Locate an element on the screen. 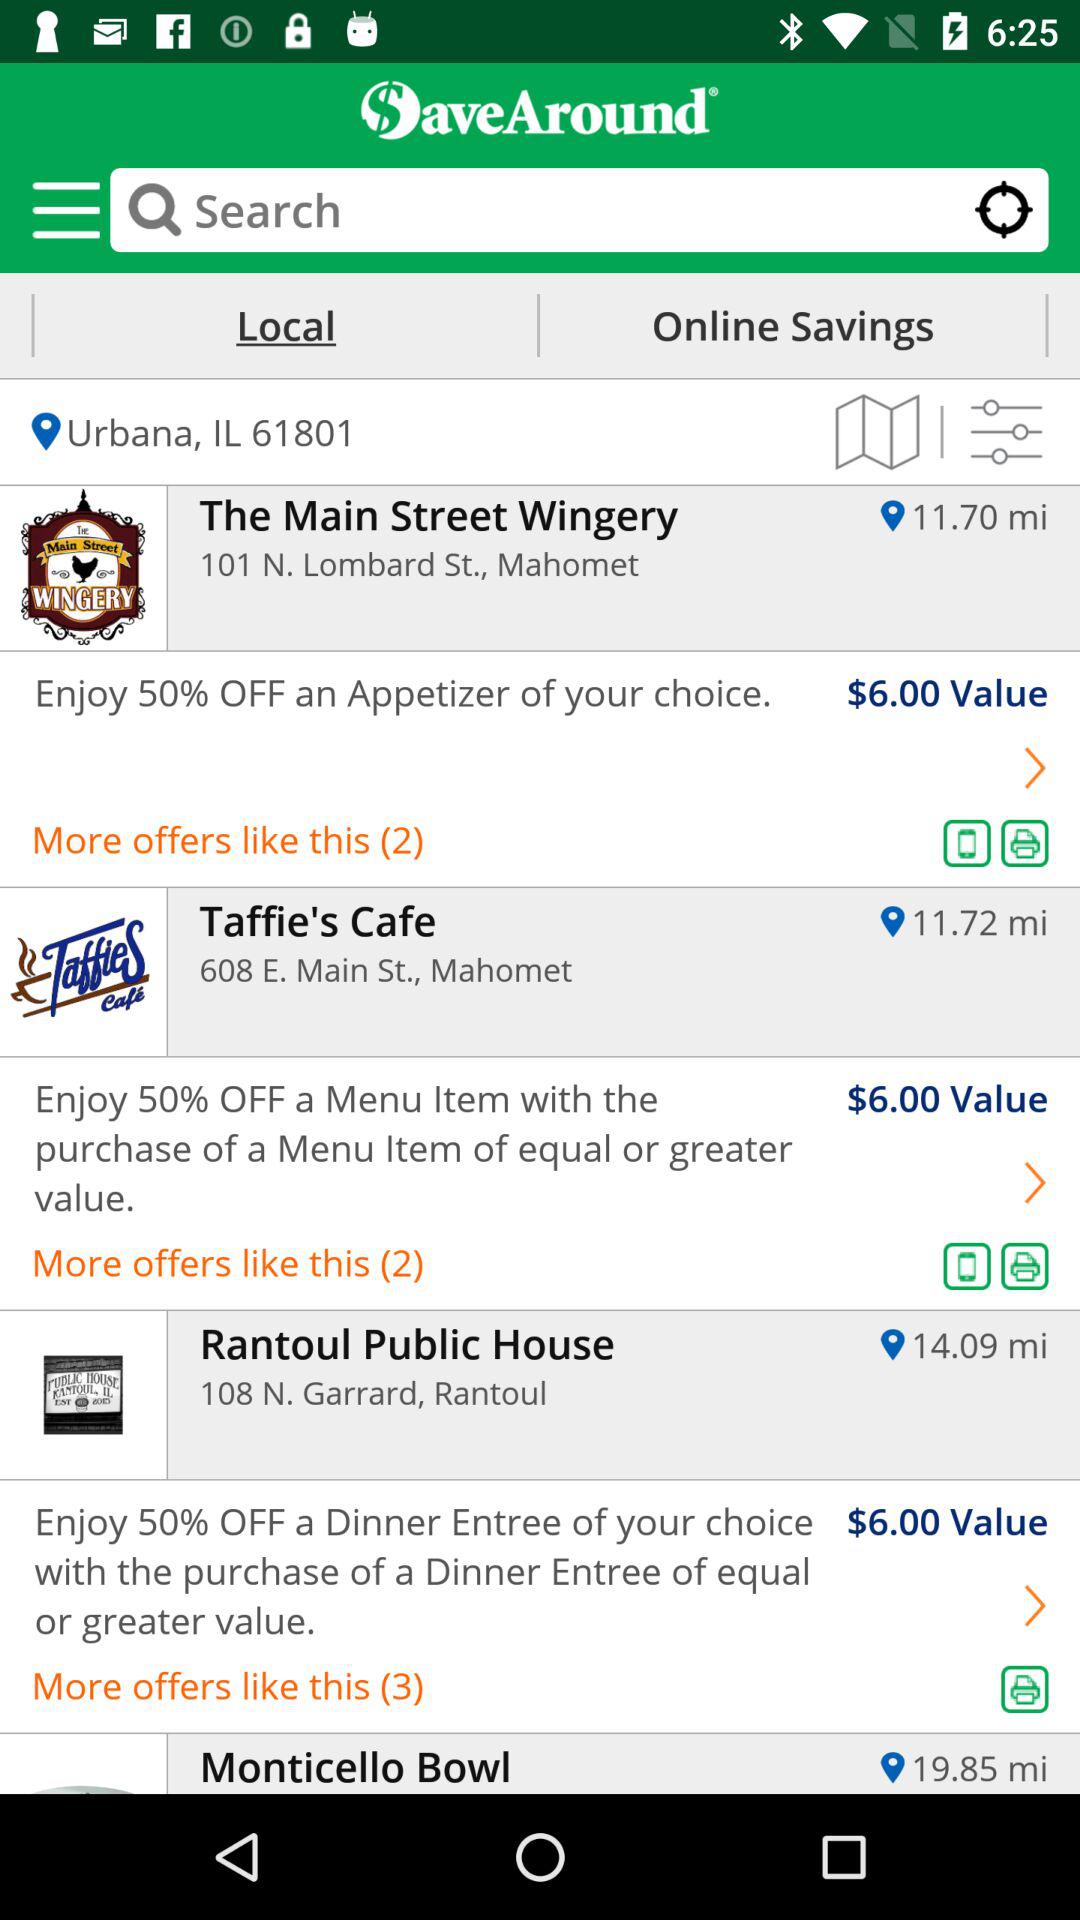  go to right of second option is located at coordinates (1034, 768).